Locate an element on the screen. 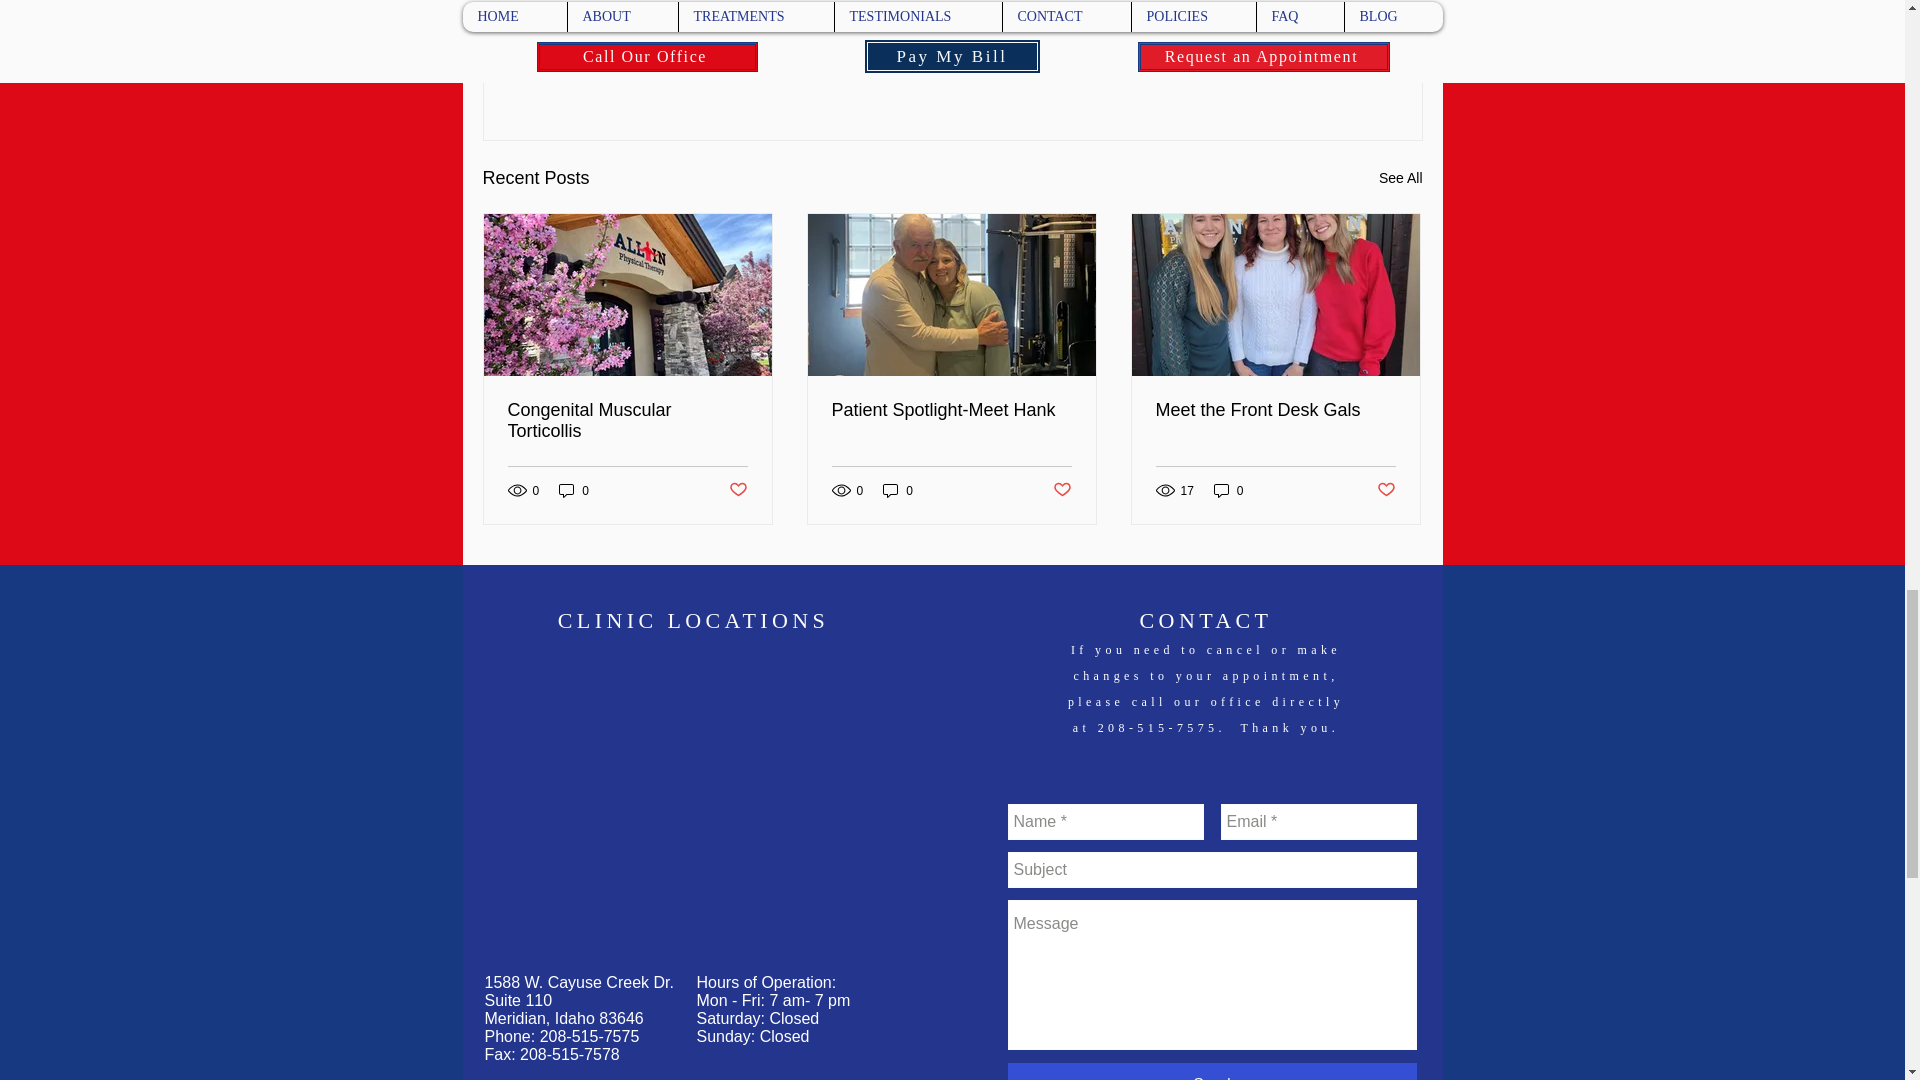 This screenshot has width=1920, height=1080. Post not marked as liked is located at coordinates (736, 490).